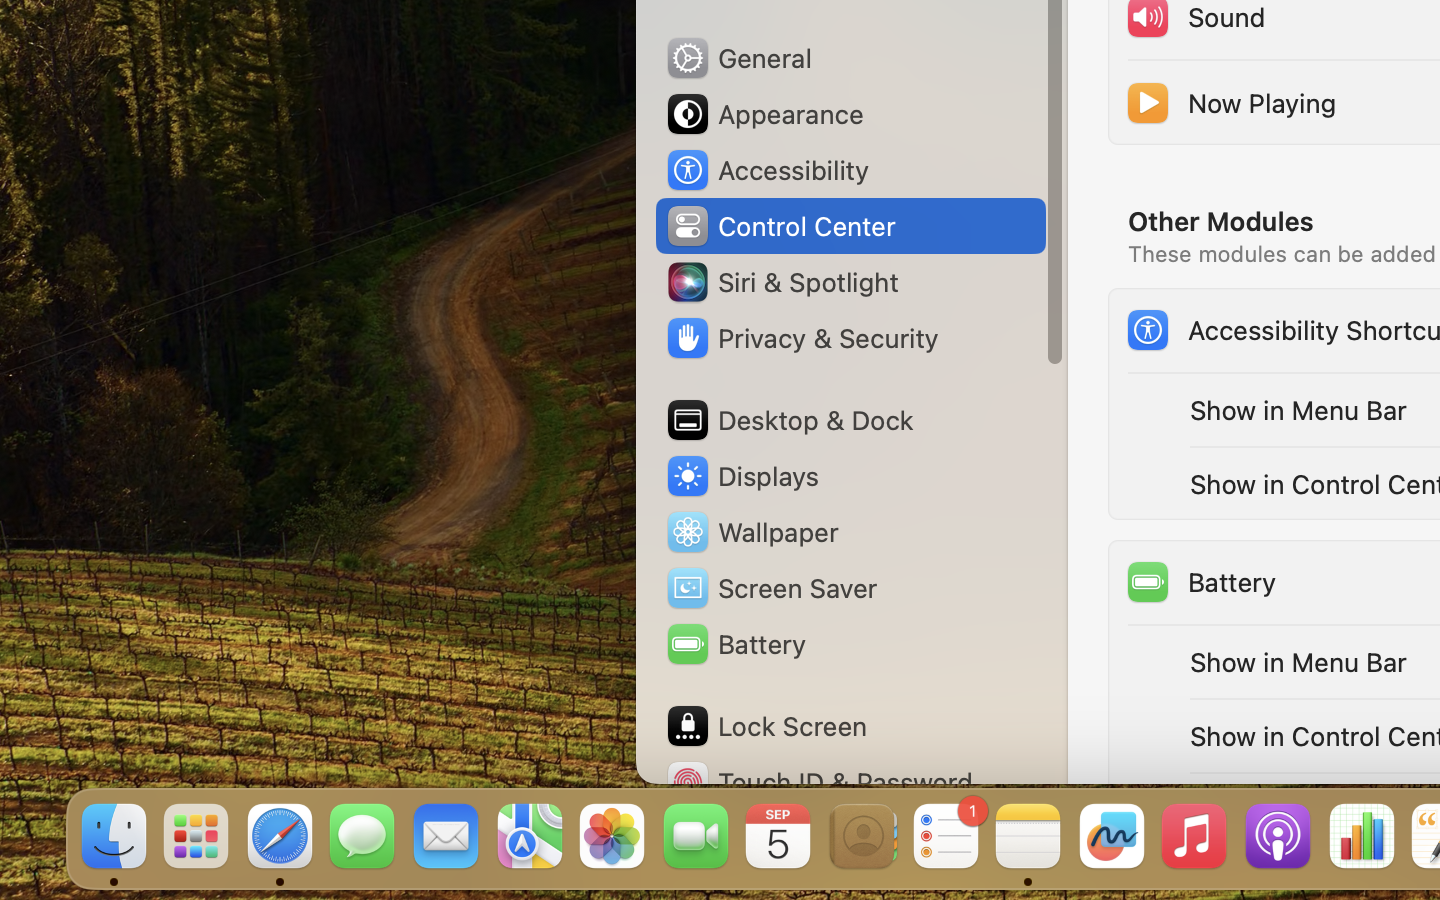 The width and height of the screenshot is (1440, 900). Describe the element at coordinates (764, 114) in the screenshot. I see `Appearance` at that location.